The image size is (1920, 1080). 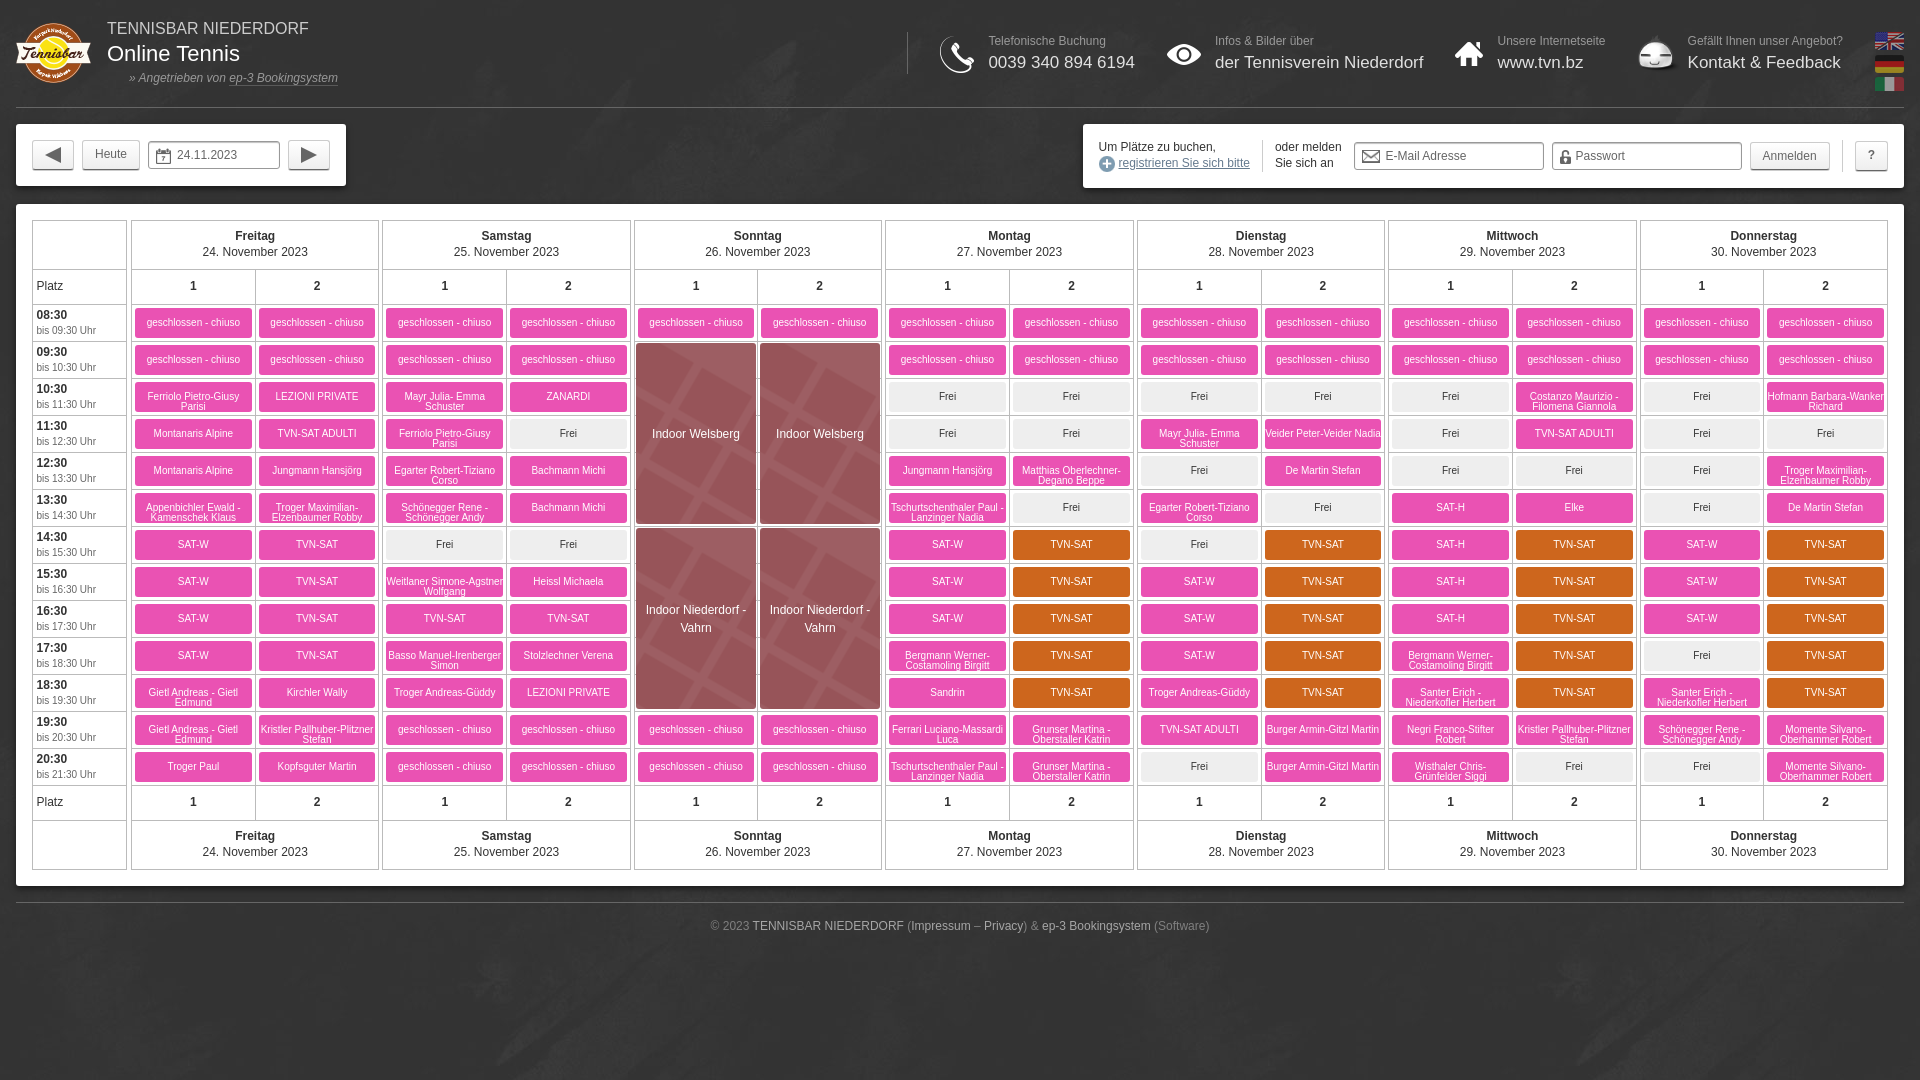 I want to click on www.tvn.bz, so click(x=1540, y=62).